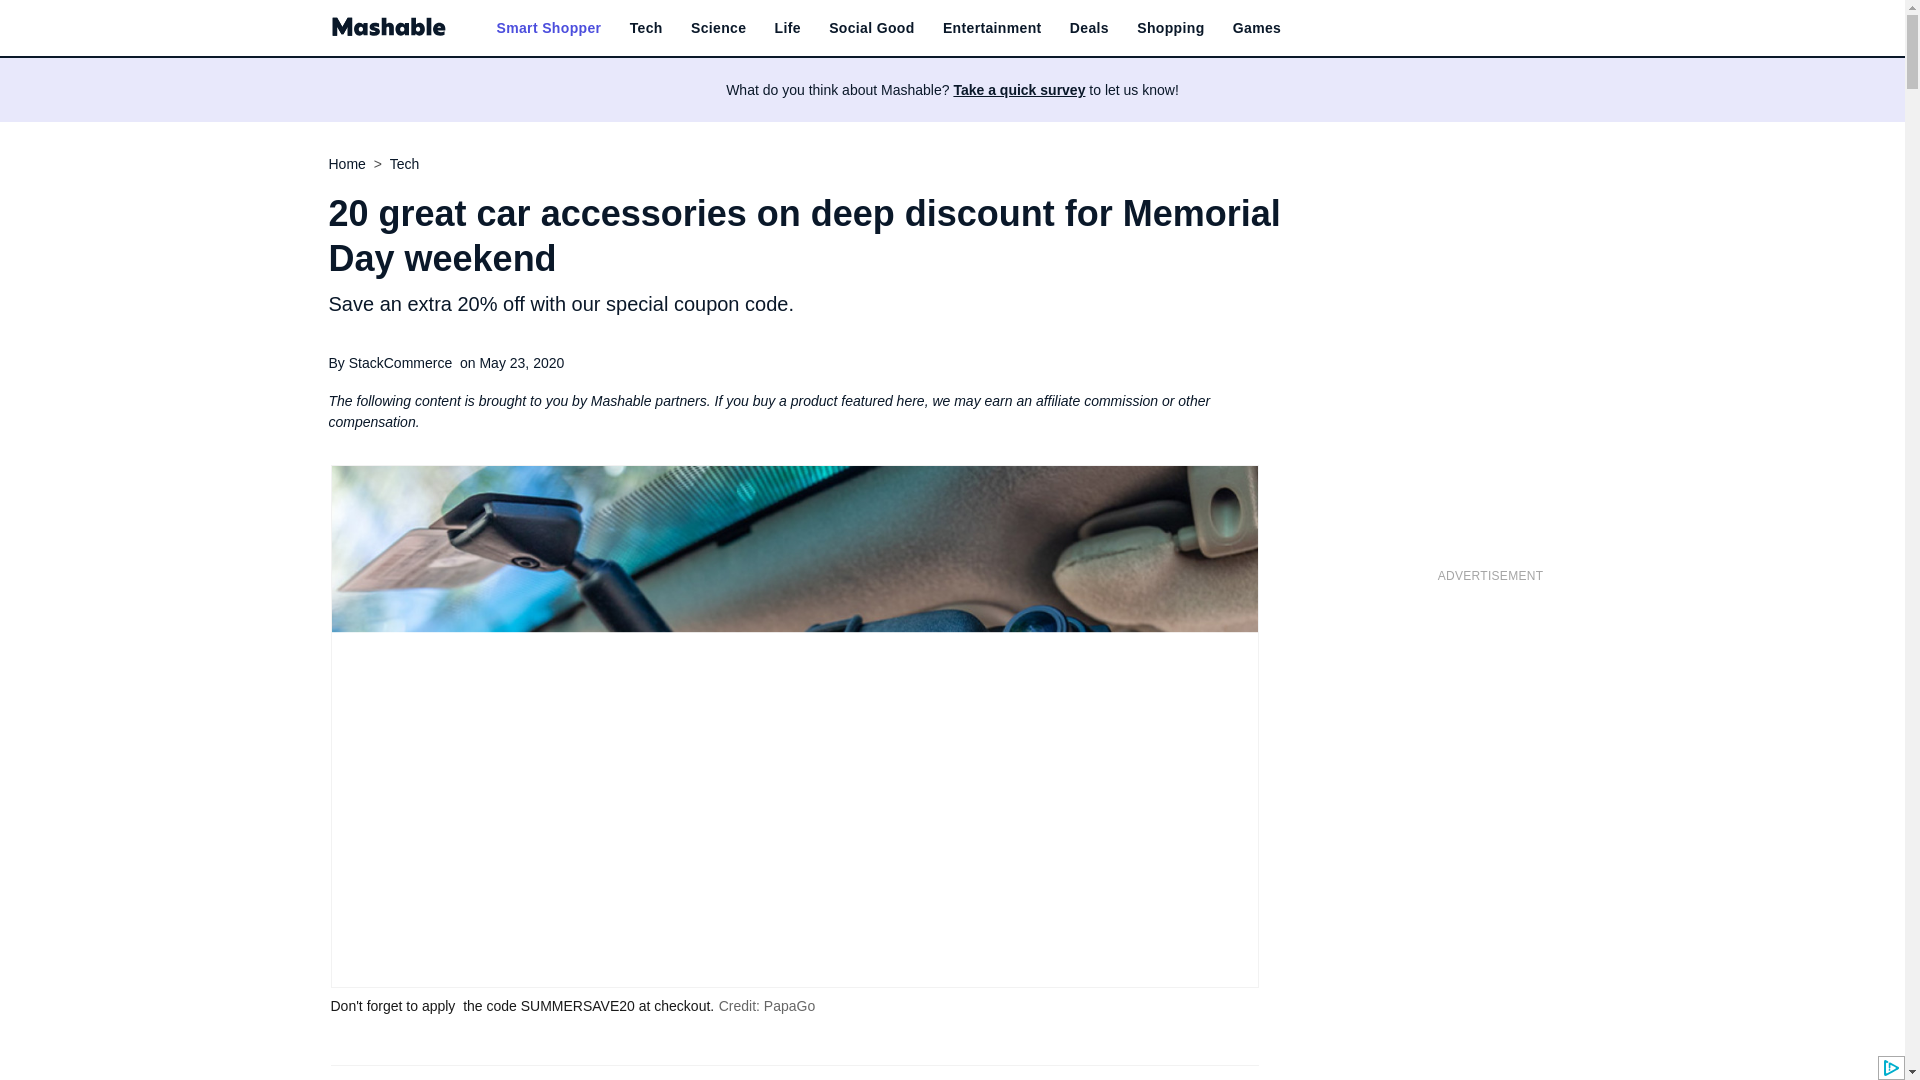  Describe the element at coordinates (1256, 28) in the screenshot. I see `Games` at that location.